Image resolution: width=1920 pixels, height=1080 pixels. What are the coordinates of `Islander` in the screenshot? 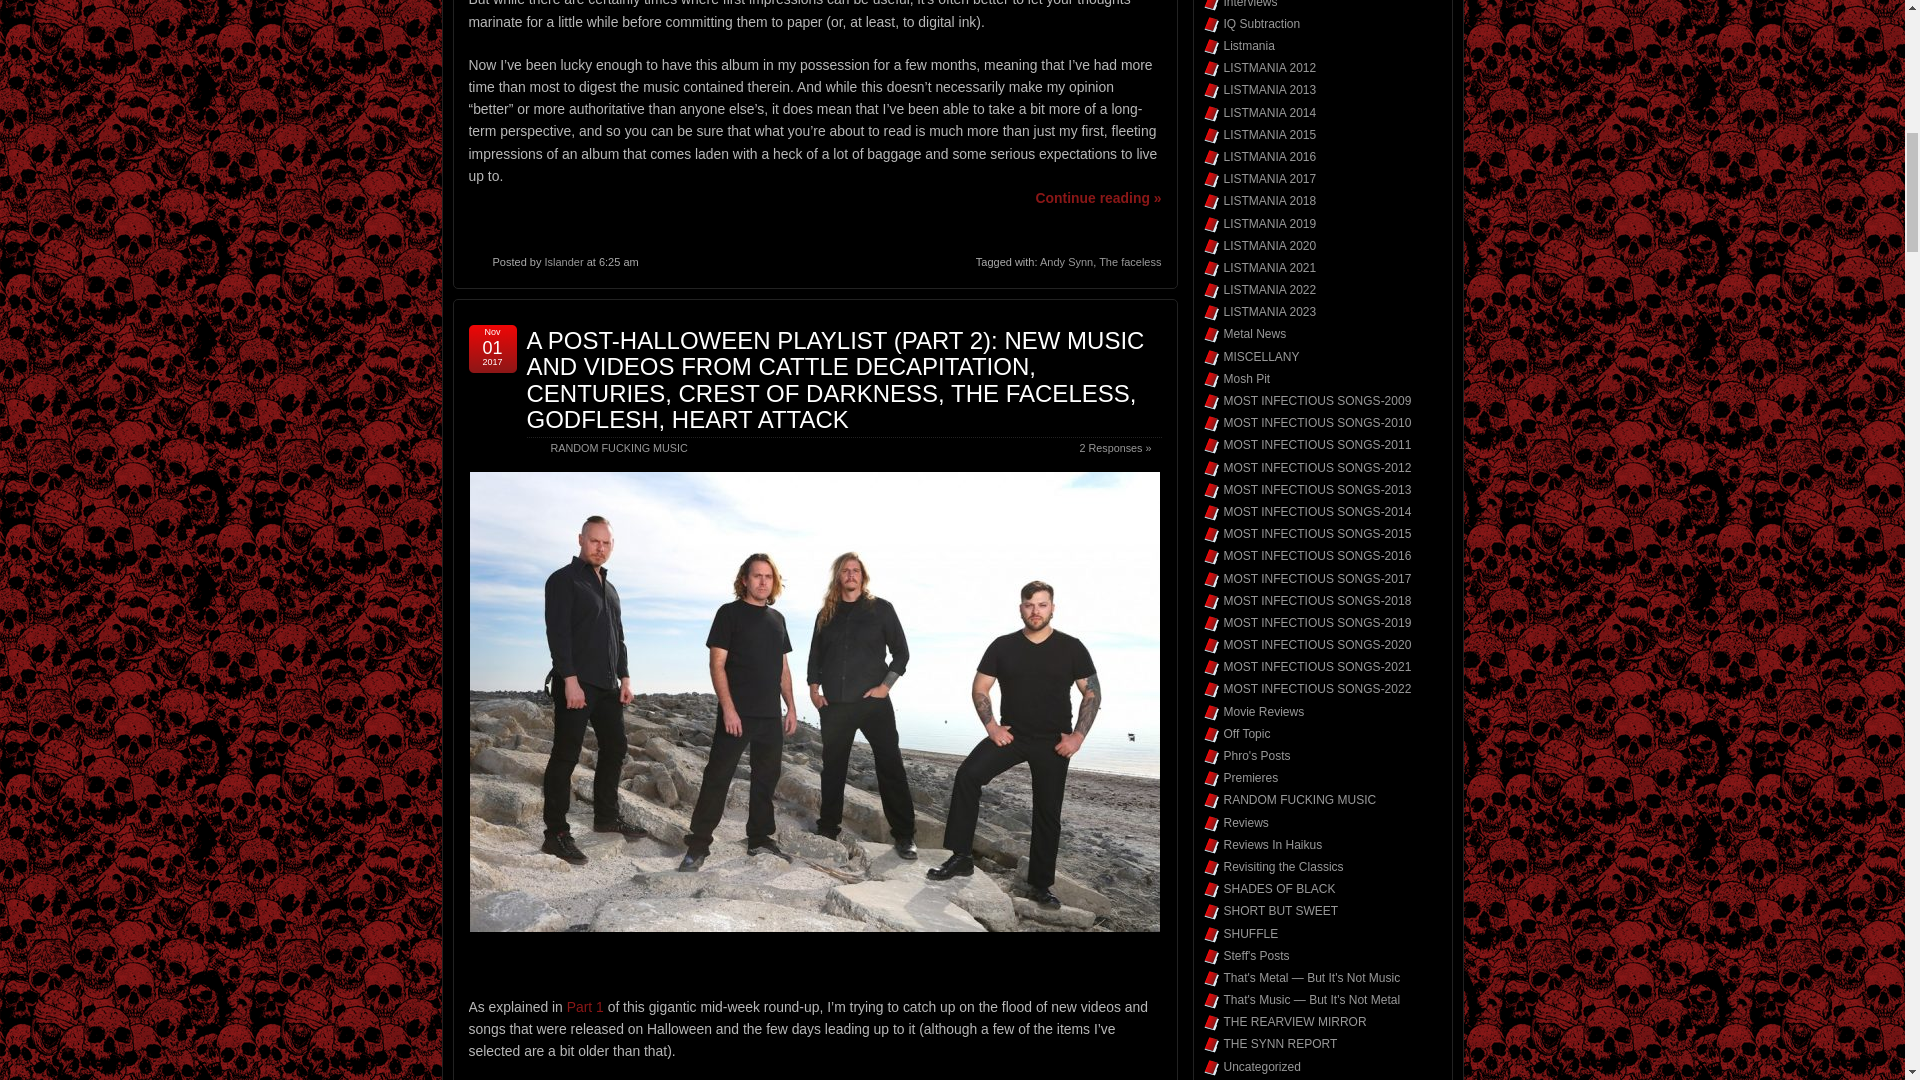 It's located at (563, 261).